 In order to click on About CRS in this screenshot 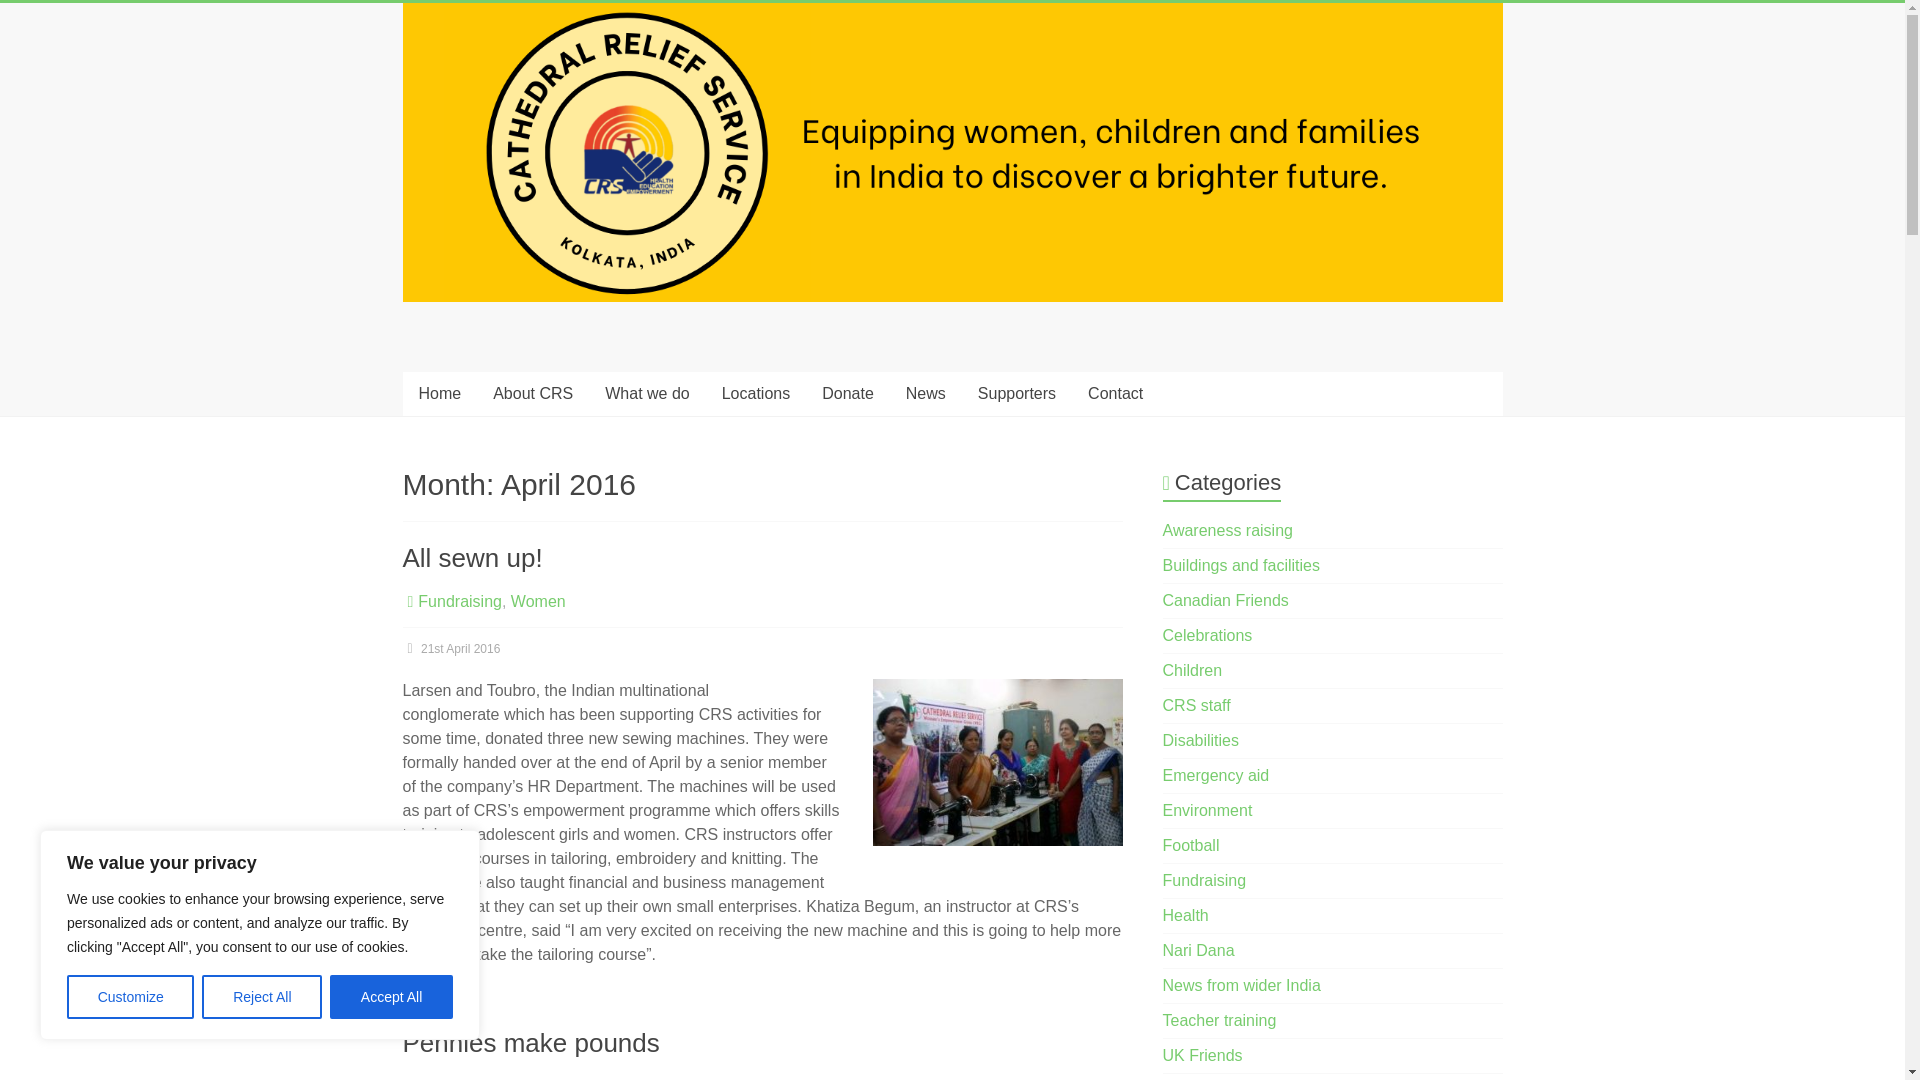, I will do `click(532, 393)`.